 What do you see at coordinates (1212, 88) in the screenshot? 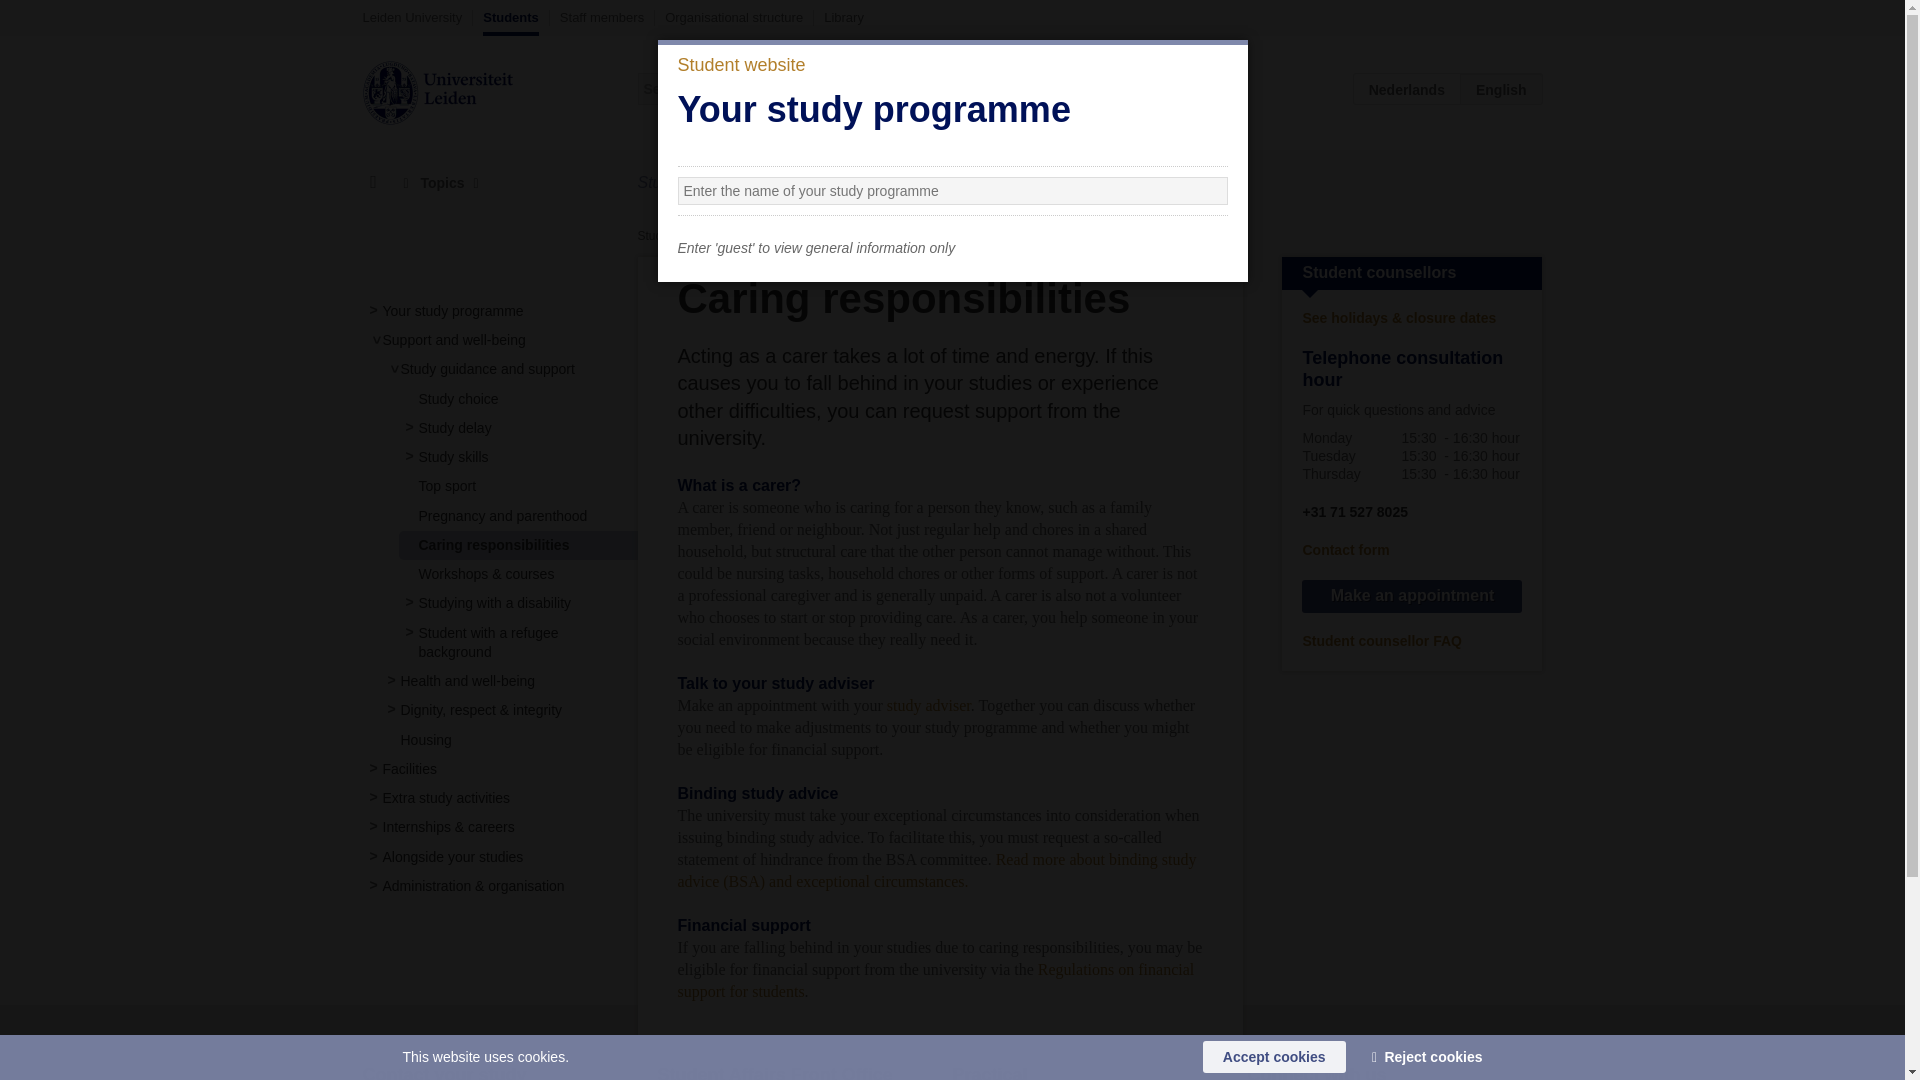
I see `Search` at bounding box center [1212, 88].